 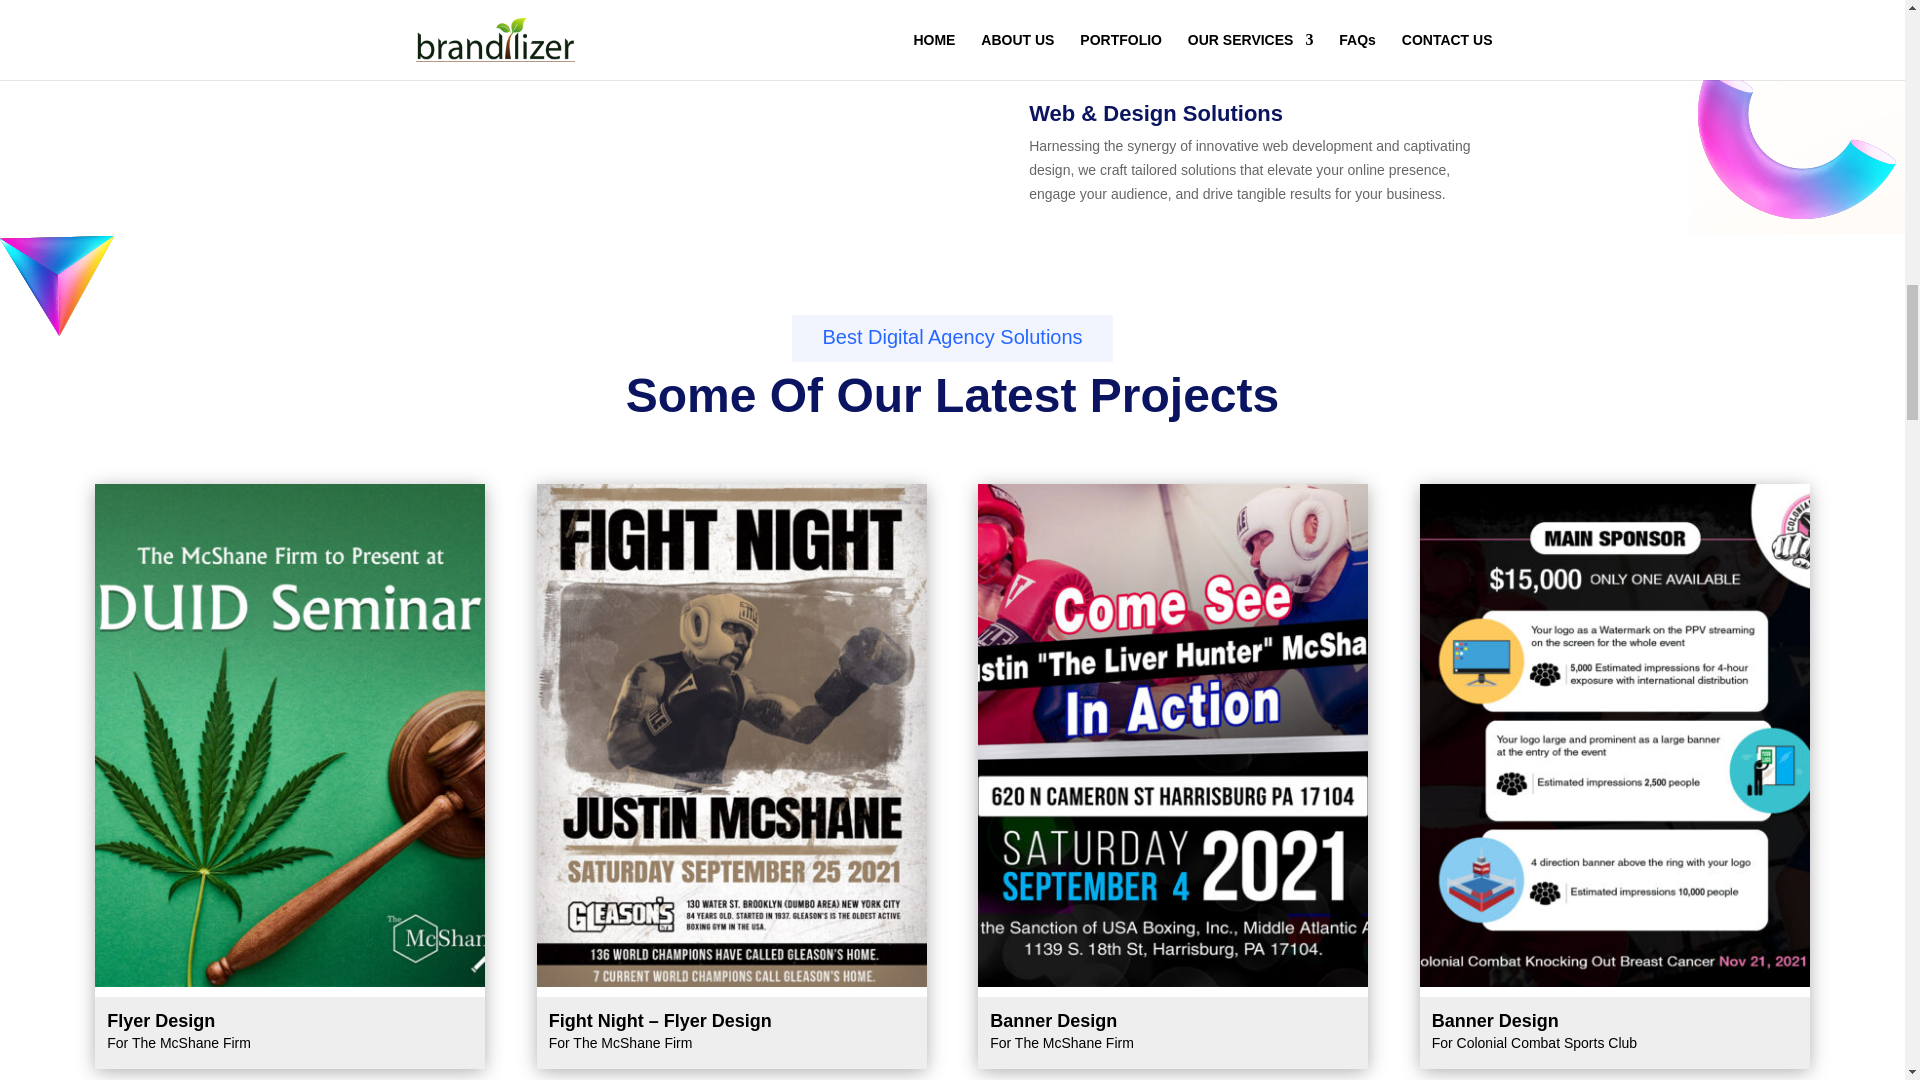 I want to click on Flyer Design, so click(x=290, y=982).